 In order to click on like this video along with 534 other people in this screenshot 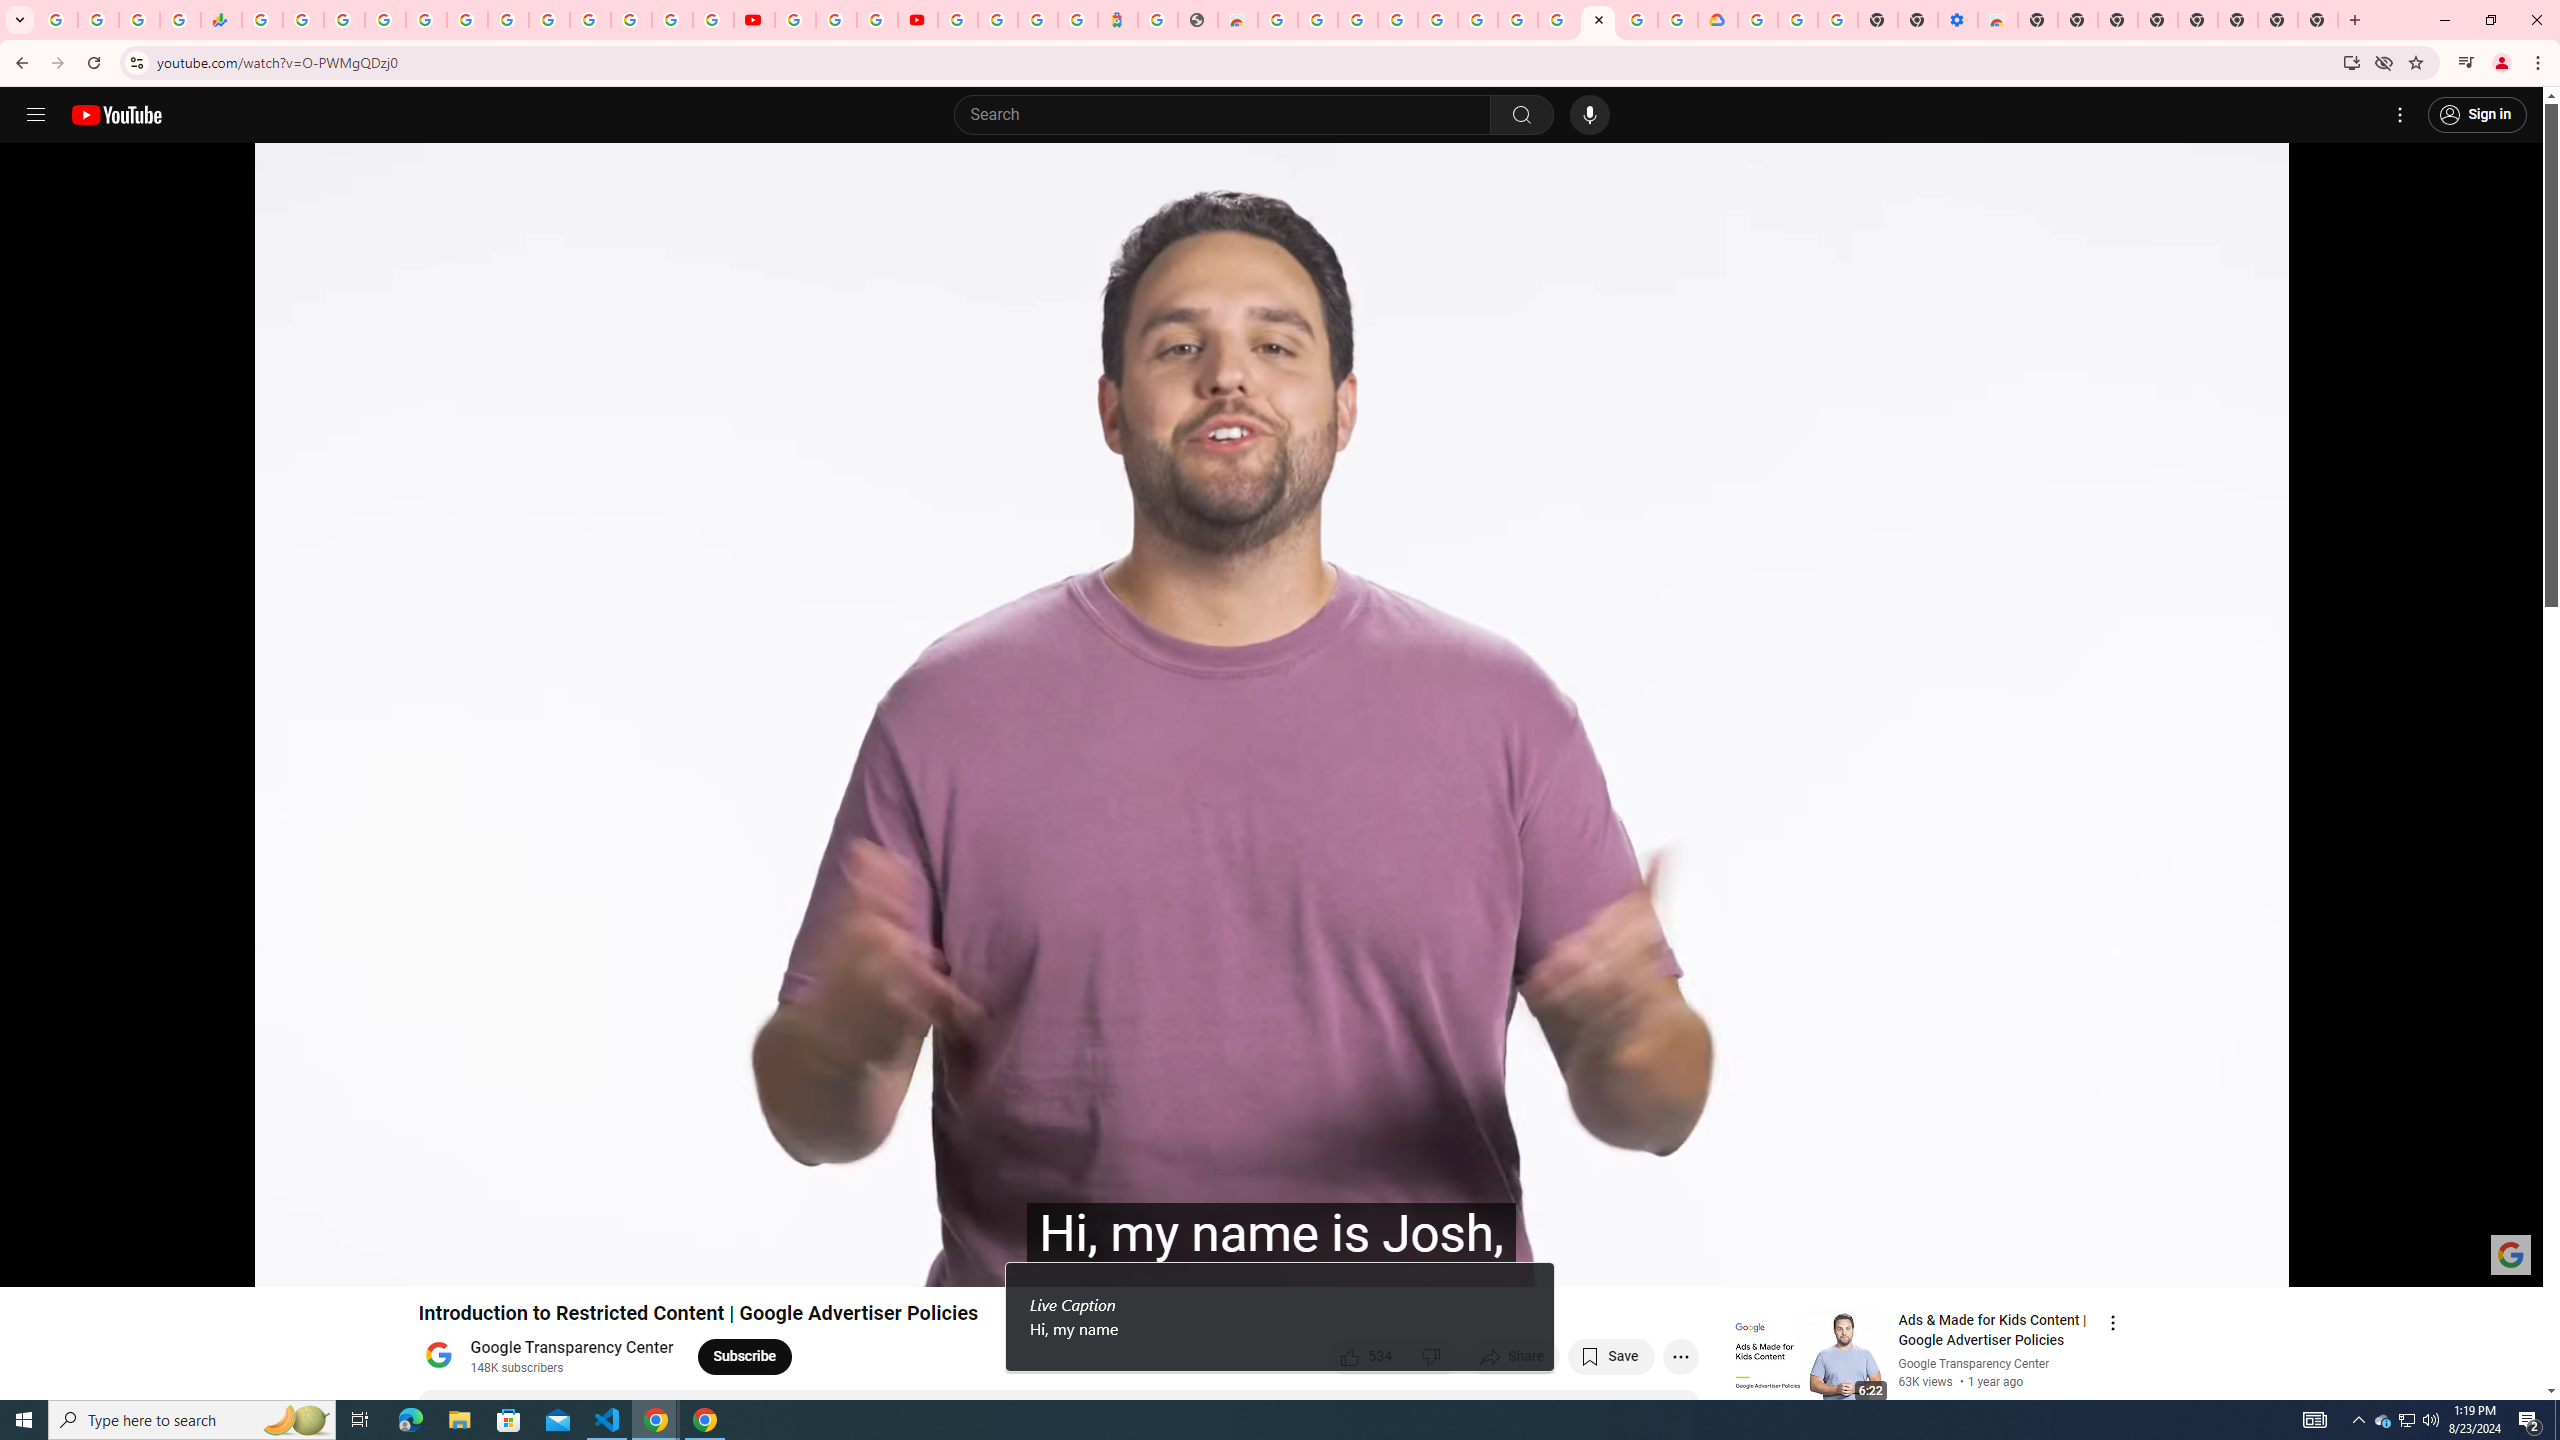, I will do `click(1368, 1356)`.